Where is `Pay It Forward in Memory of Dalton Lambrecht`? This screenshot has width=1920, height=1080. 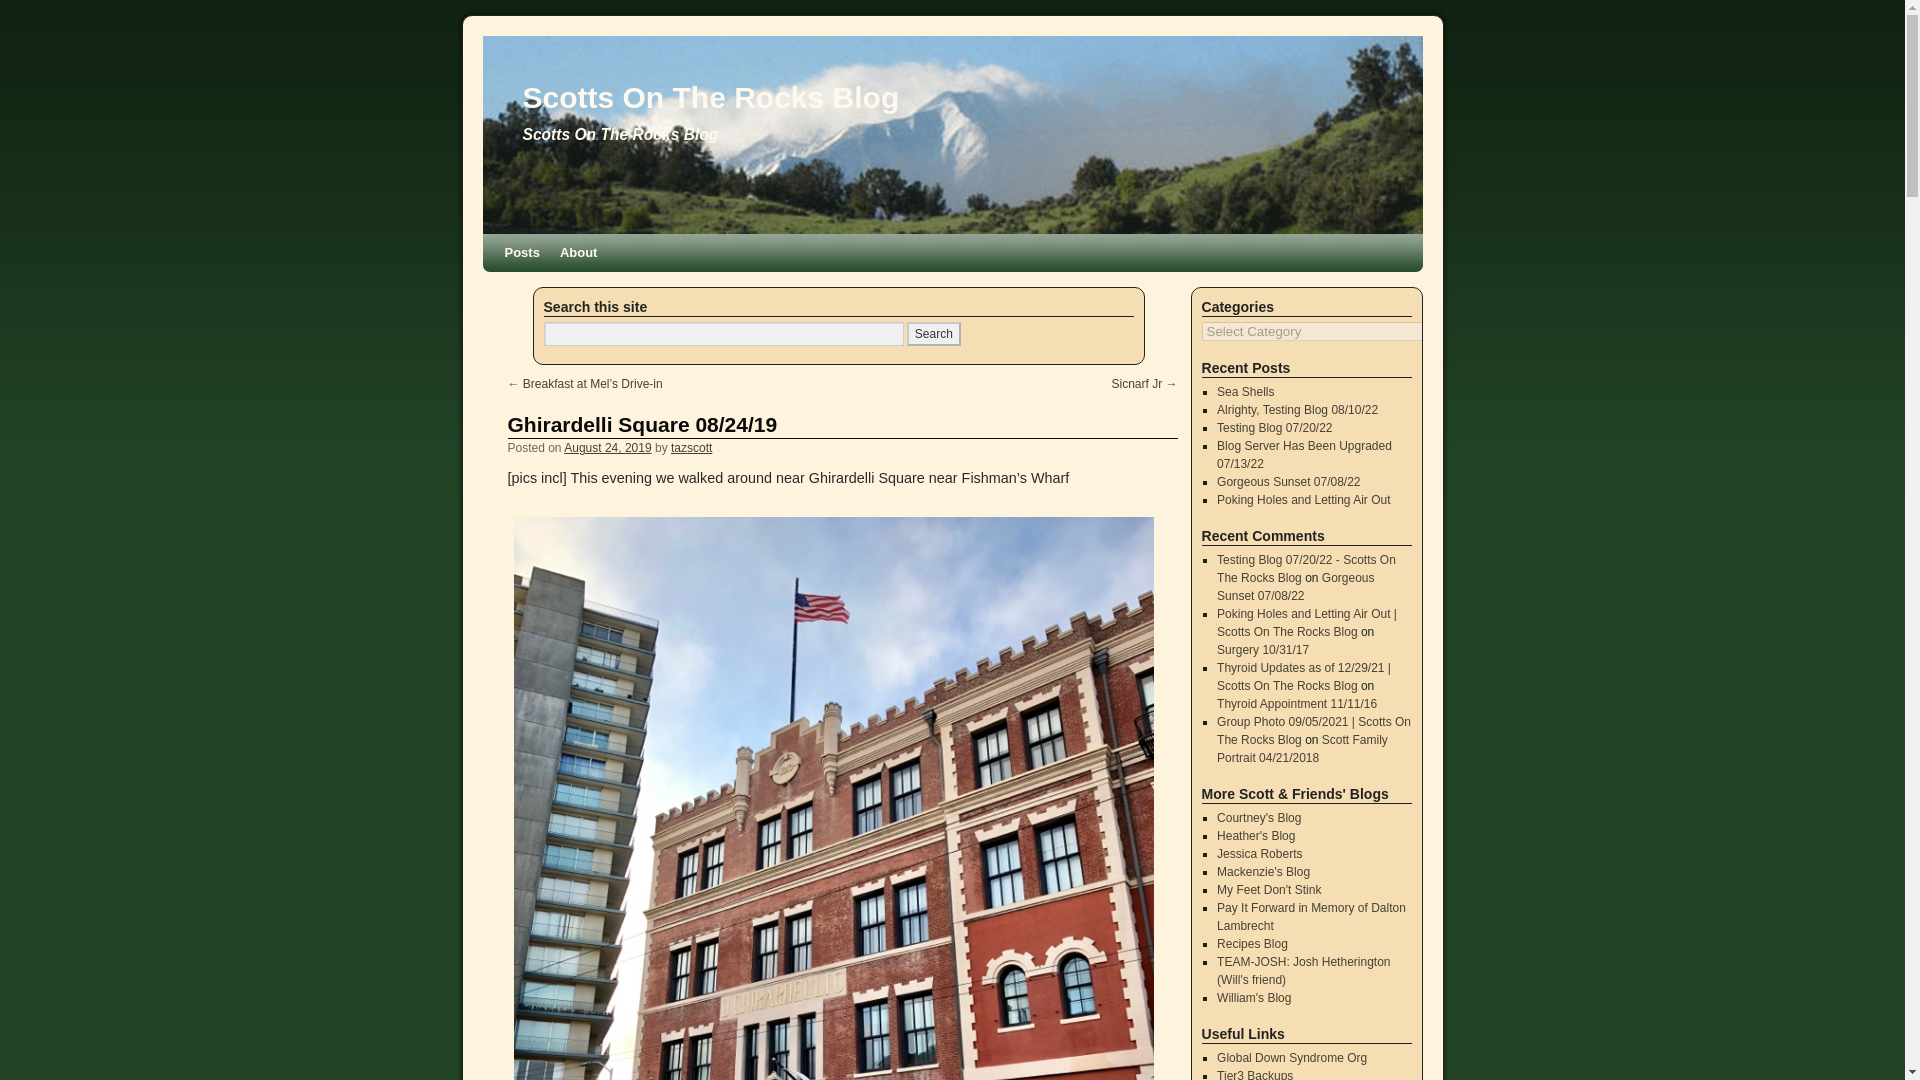
Pay It Forward in Memory of Dalton Lambrecht is located at coordinates (1311, 916).